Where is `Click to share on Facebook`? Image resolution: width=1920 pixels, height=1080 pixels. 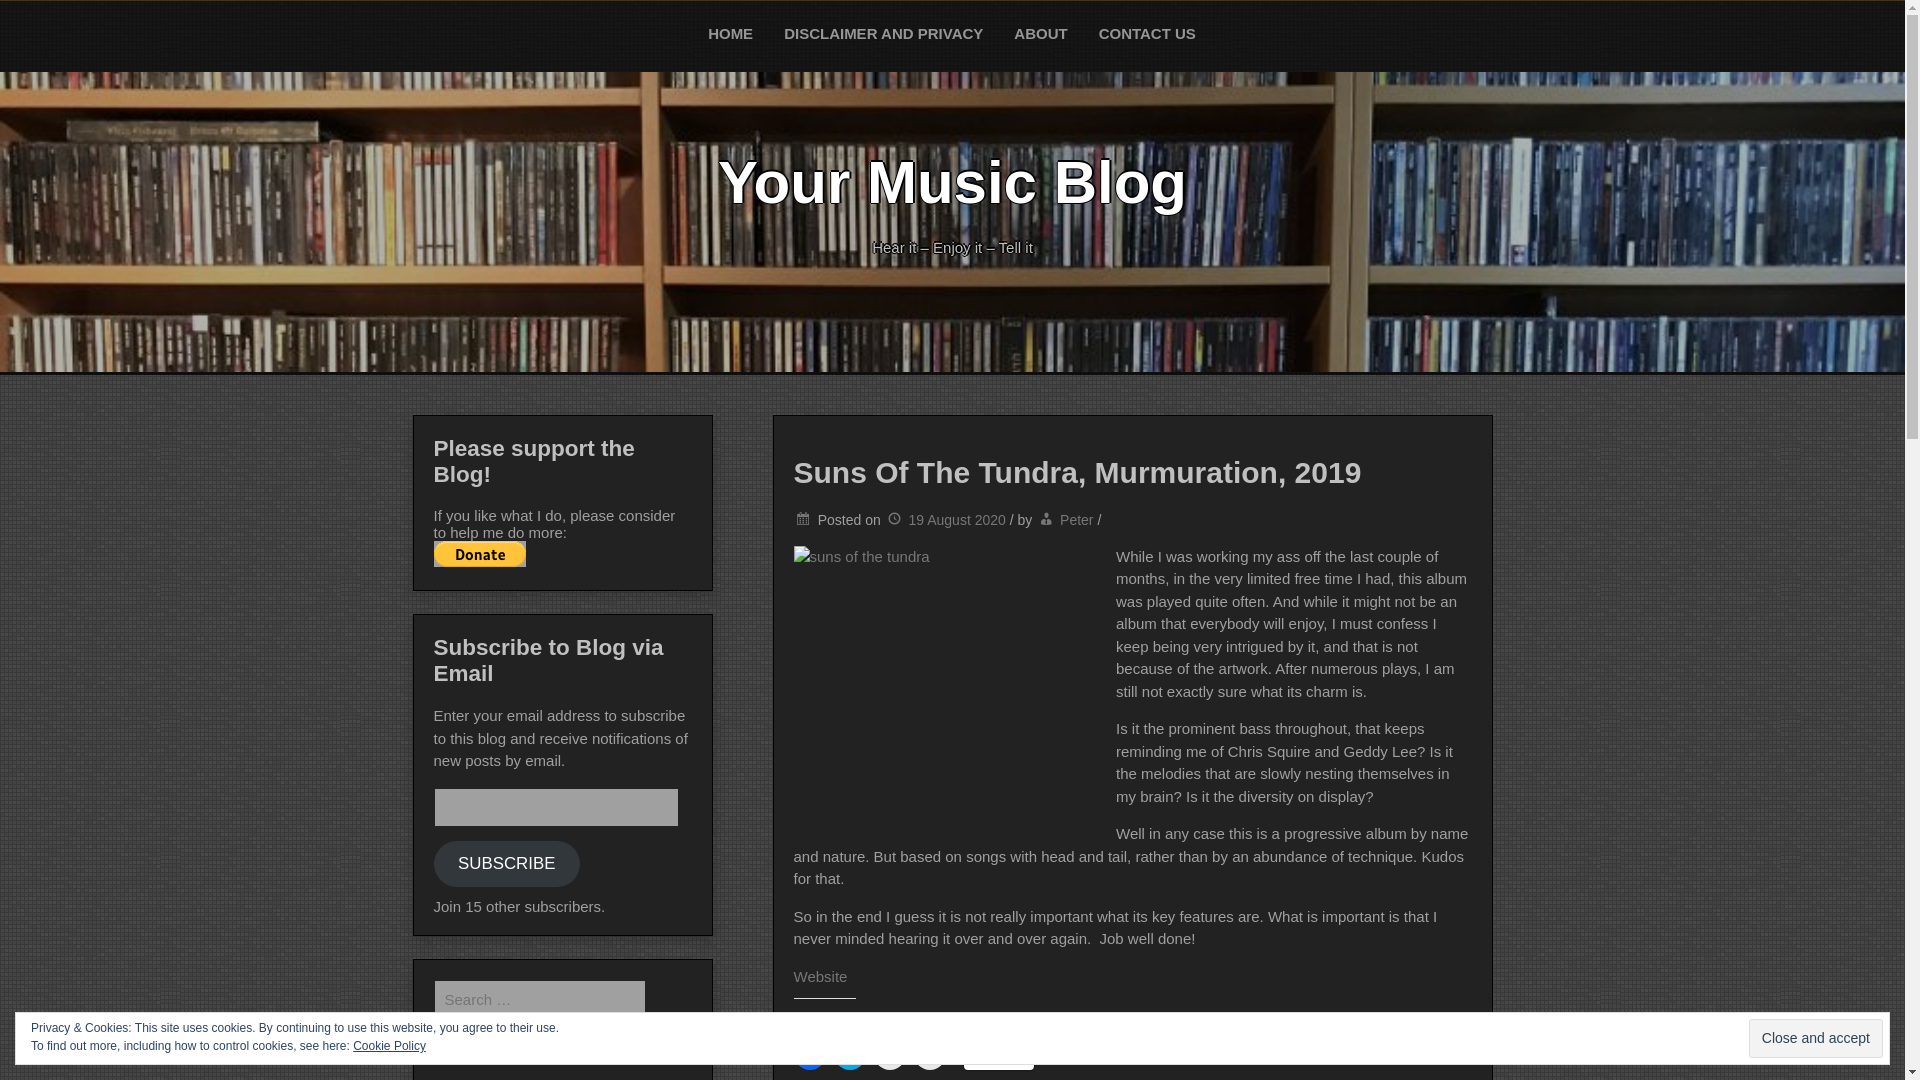 Click to share on Facebook is located at coordinates (810, 1054).